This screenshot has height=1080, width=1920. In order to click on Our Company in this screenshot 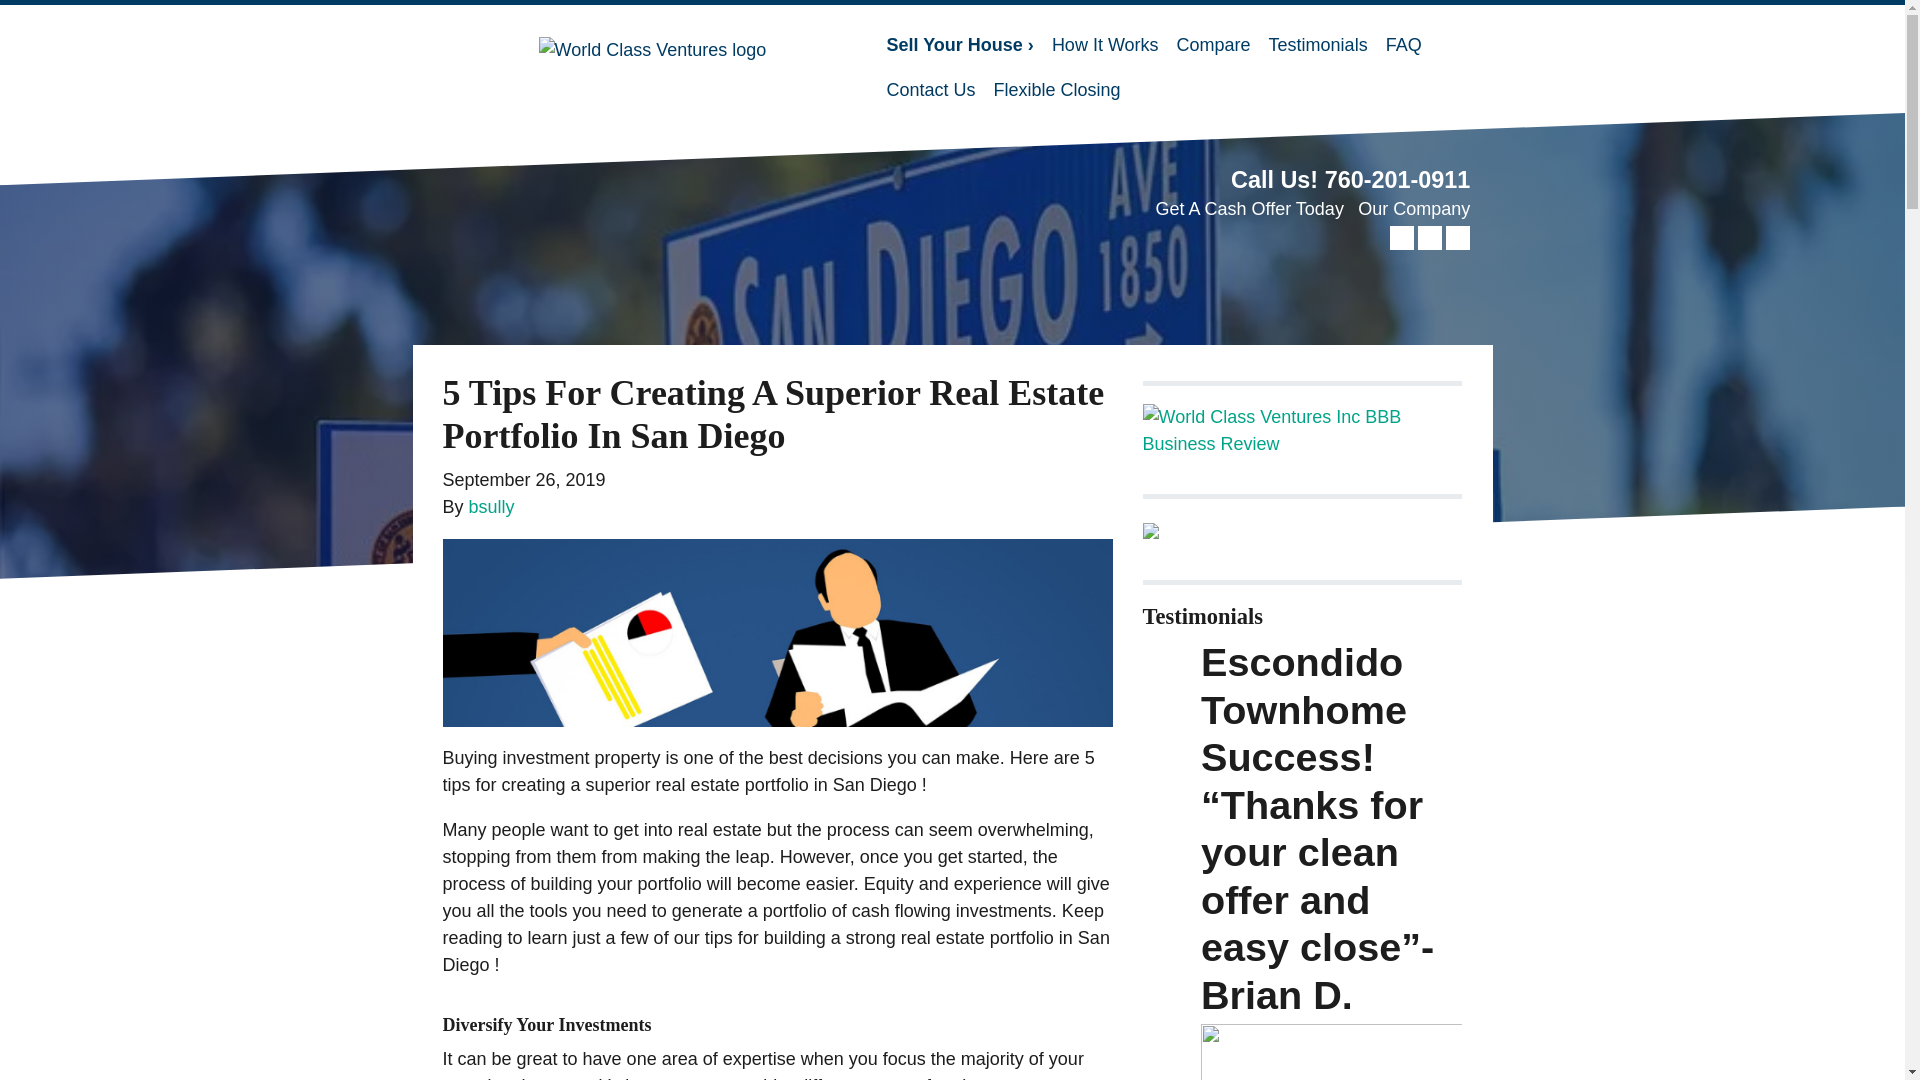, I will do `click(1414, 208)`.